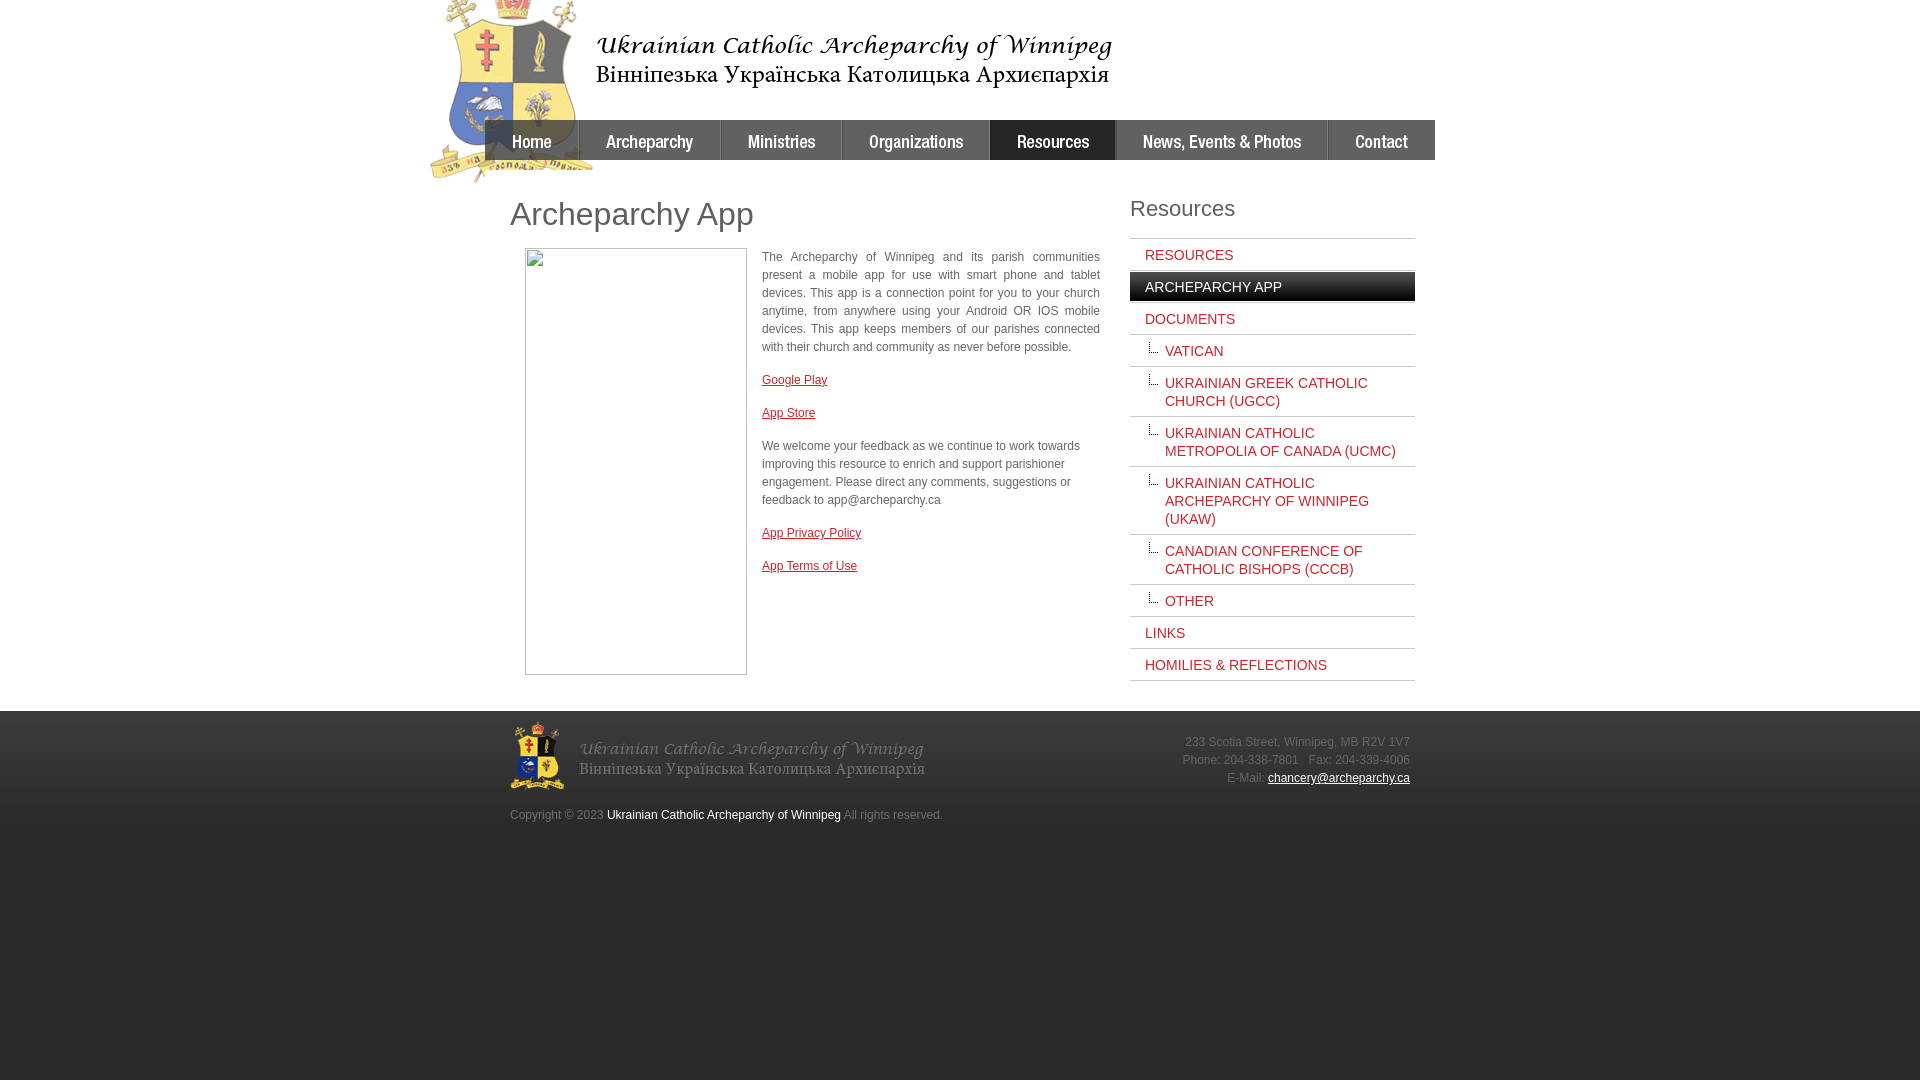 Image resolution: width=1920 pixels, height=1080 pixels. Describe the element at coordinates (1272, 350) in the screenshot. I see `VATICAN` at that location.